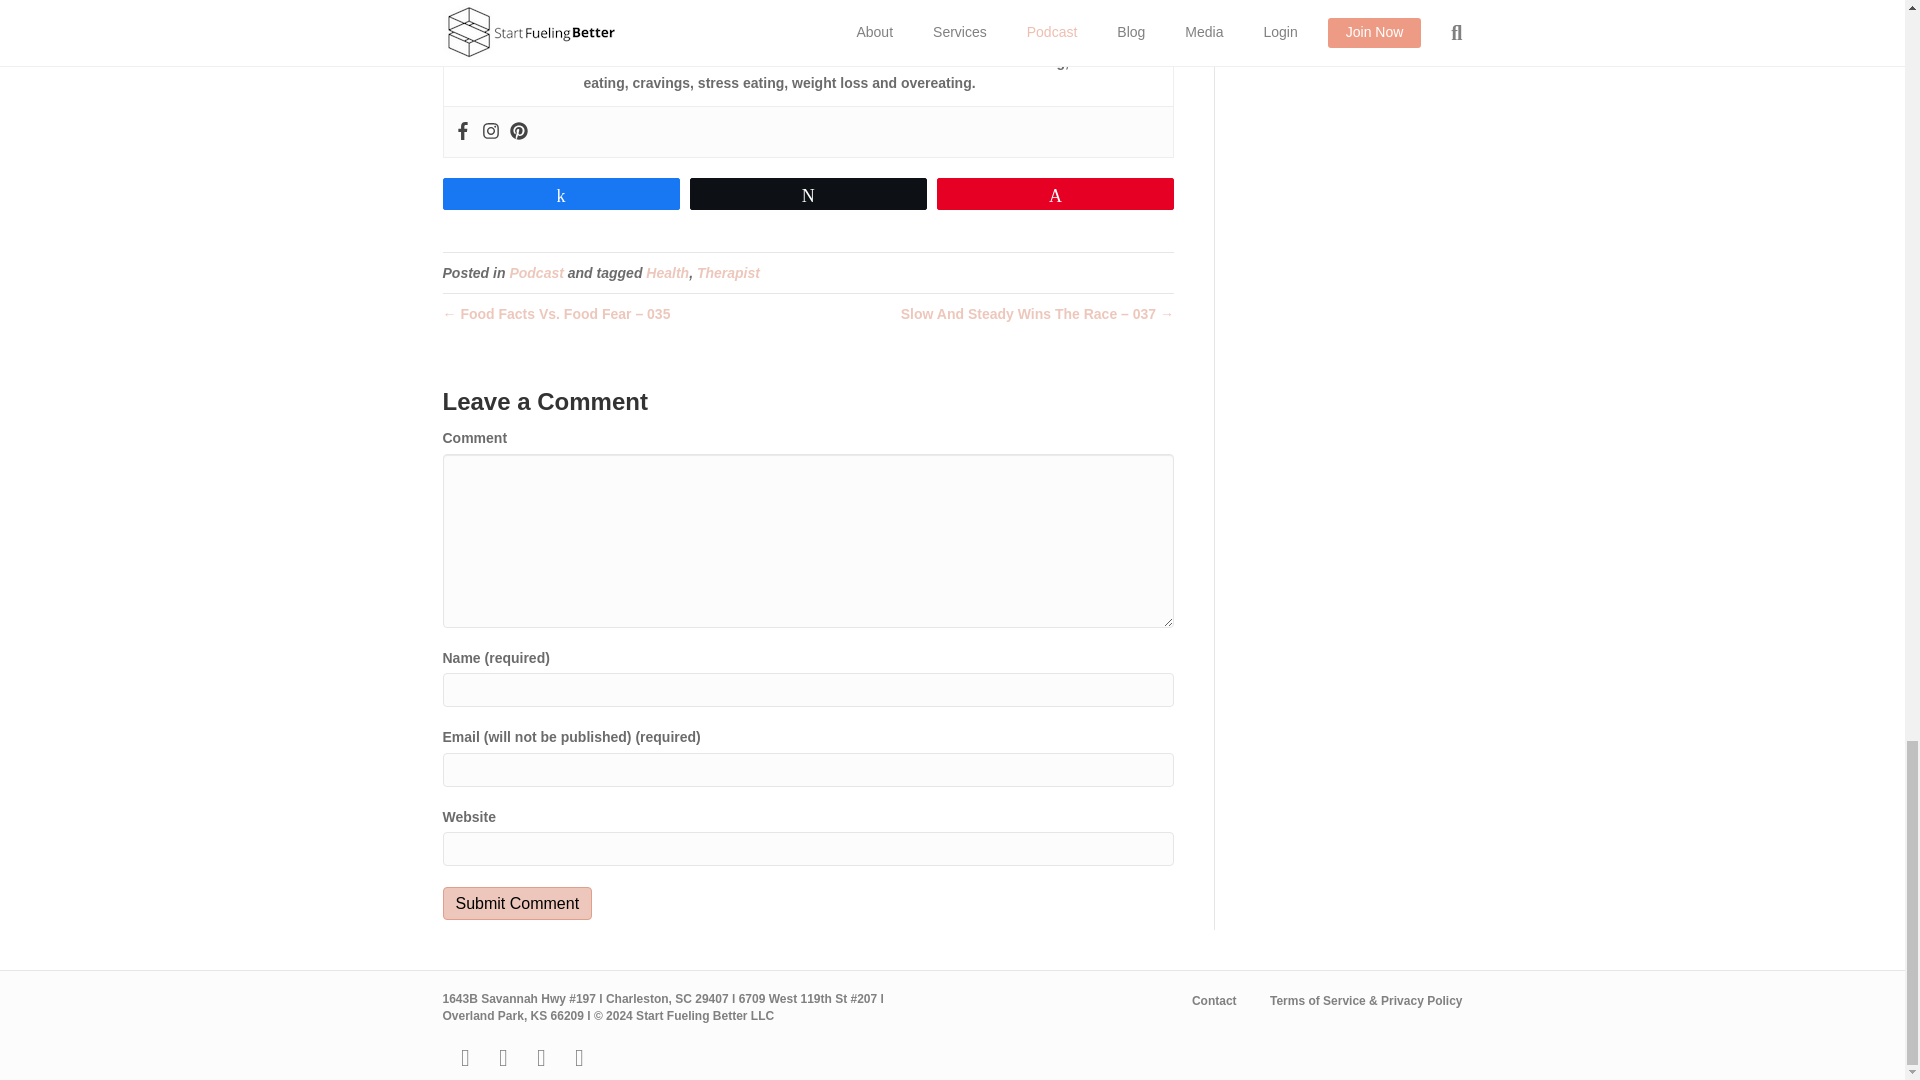 The image size is (1920, 1080). What do you see at coordinates (516, 903) in the screenshot?
I see `Submit Comment` at bounding box center [516, 903].